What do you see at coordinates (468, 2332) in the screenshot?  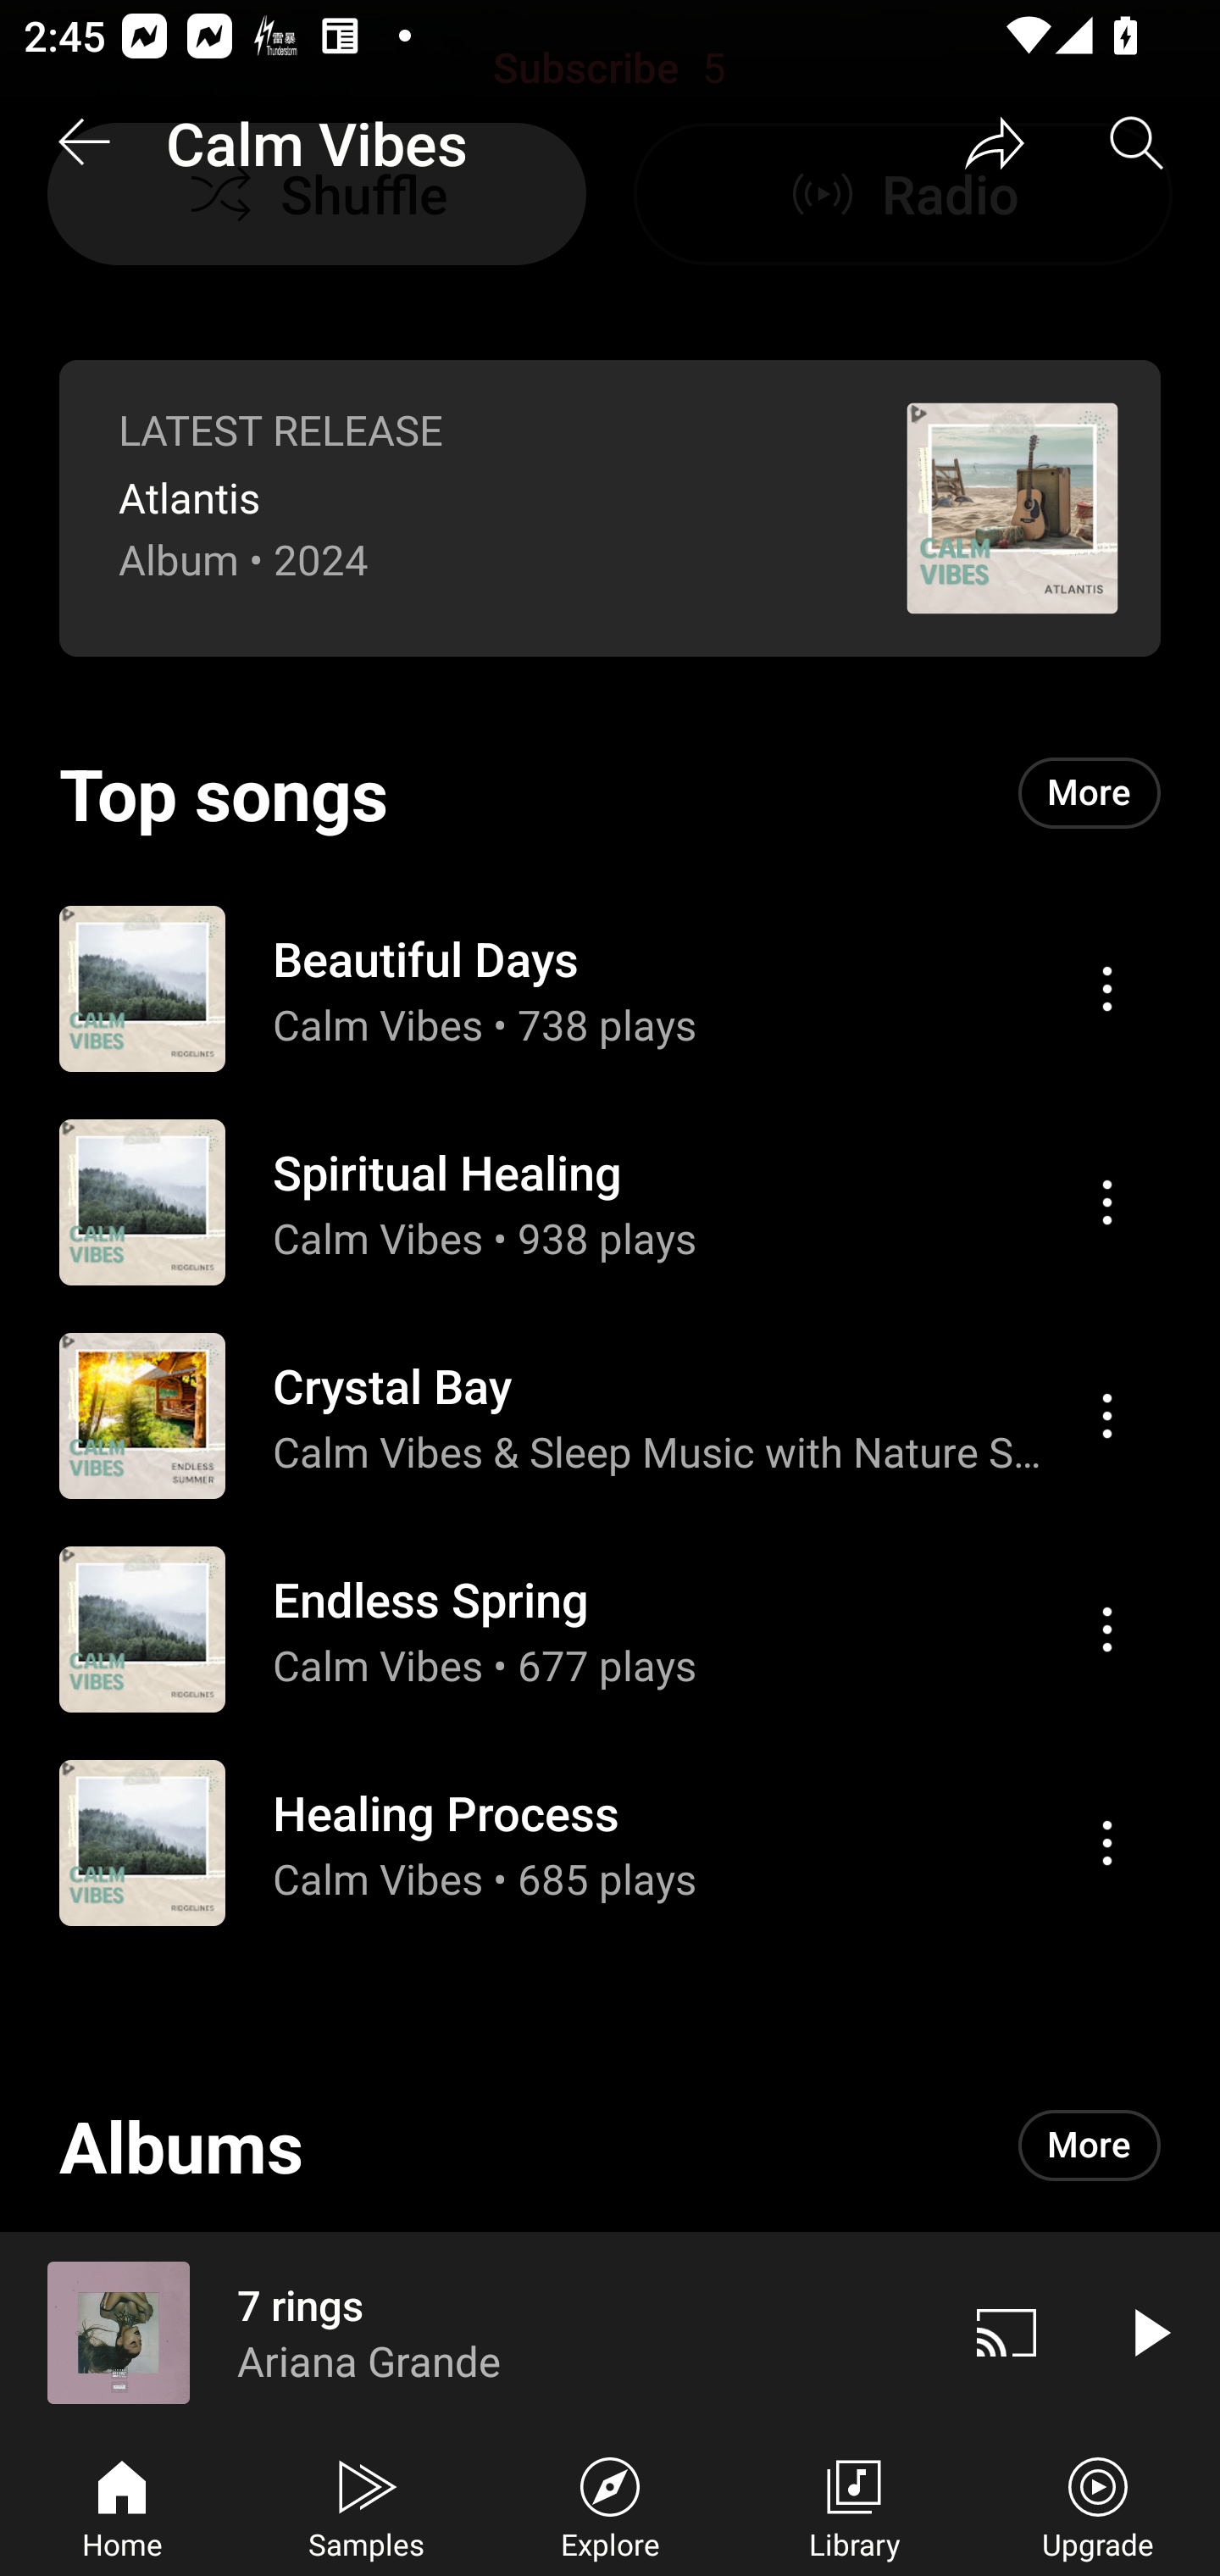 I see `7 rings Ariana Grande` at bounding box center [468, 2332].